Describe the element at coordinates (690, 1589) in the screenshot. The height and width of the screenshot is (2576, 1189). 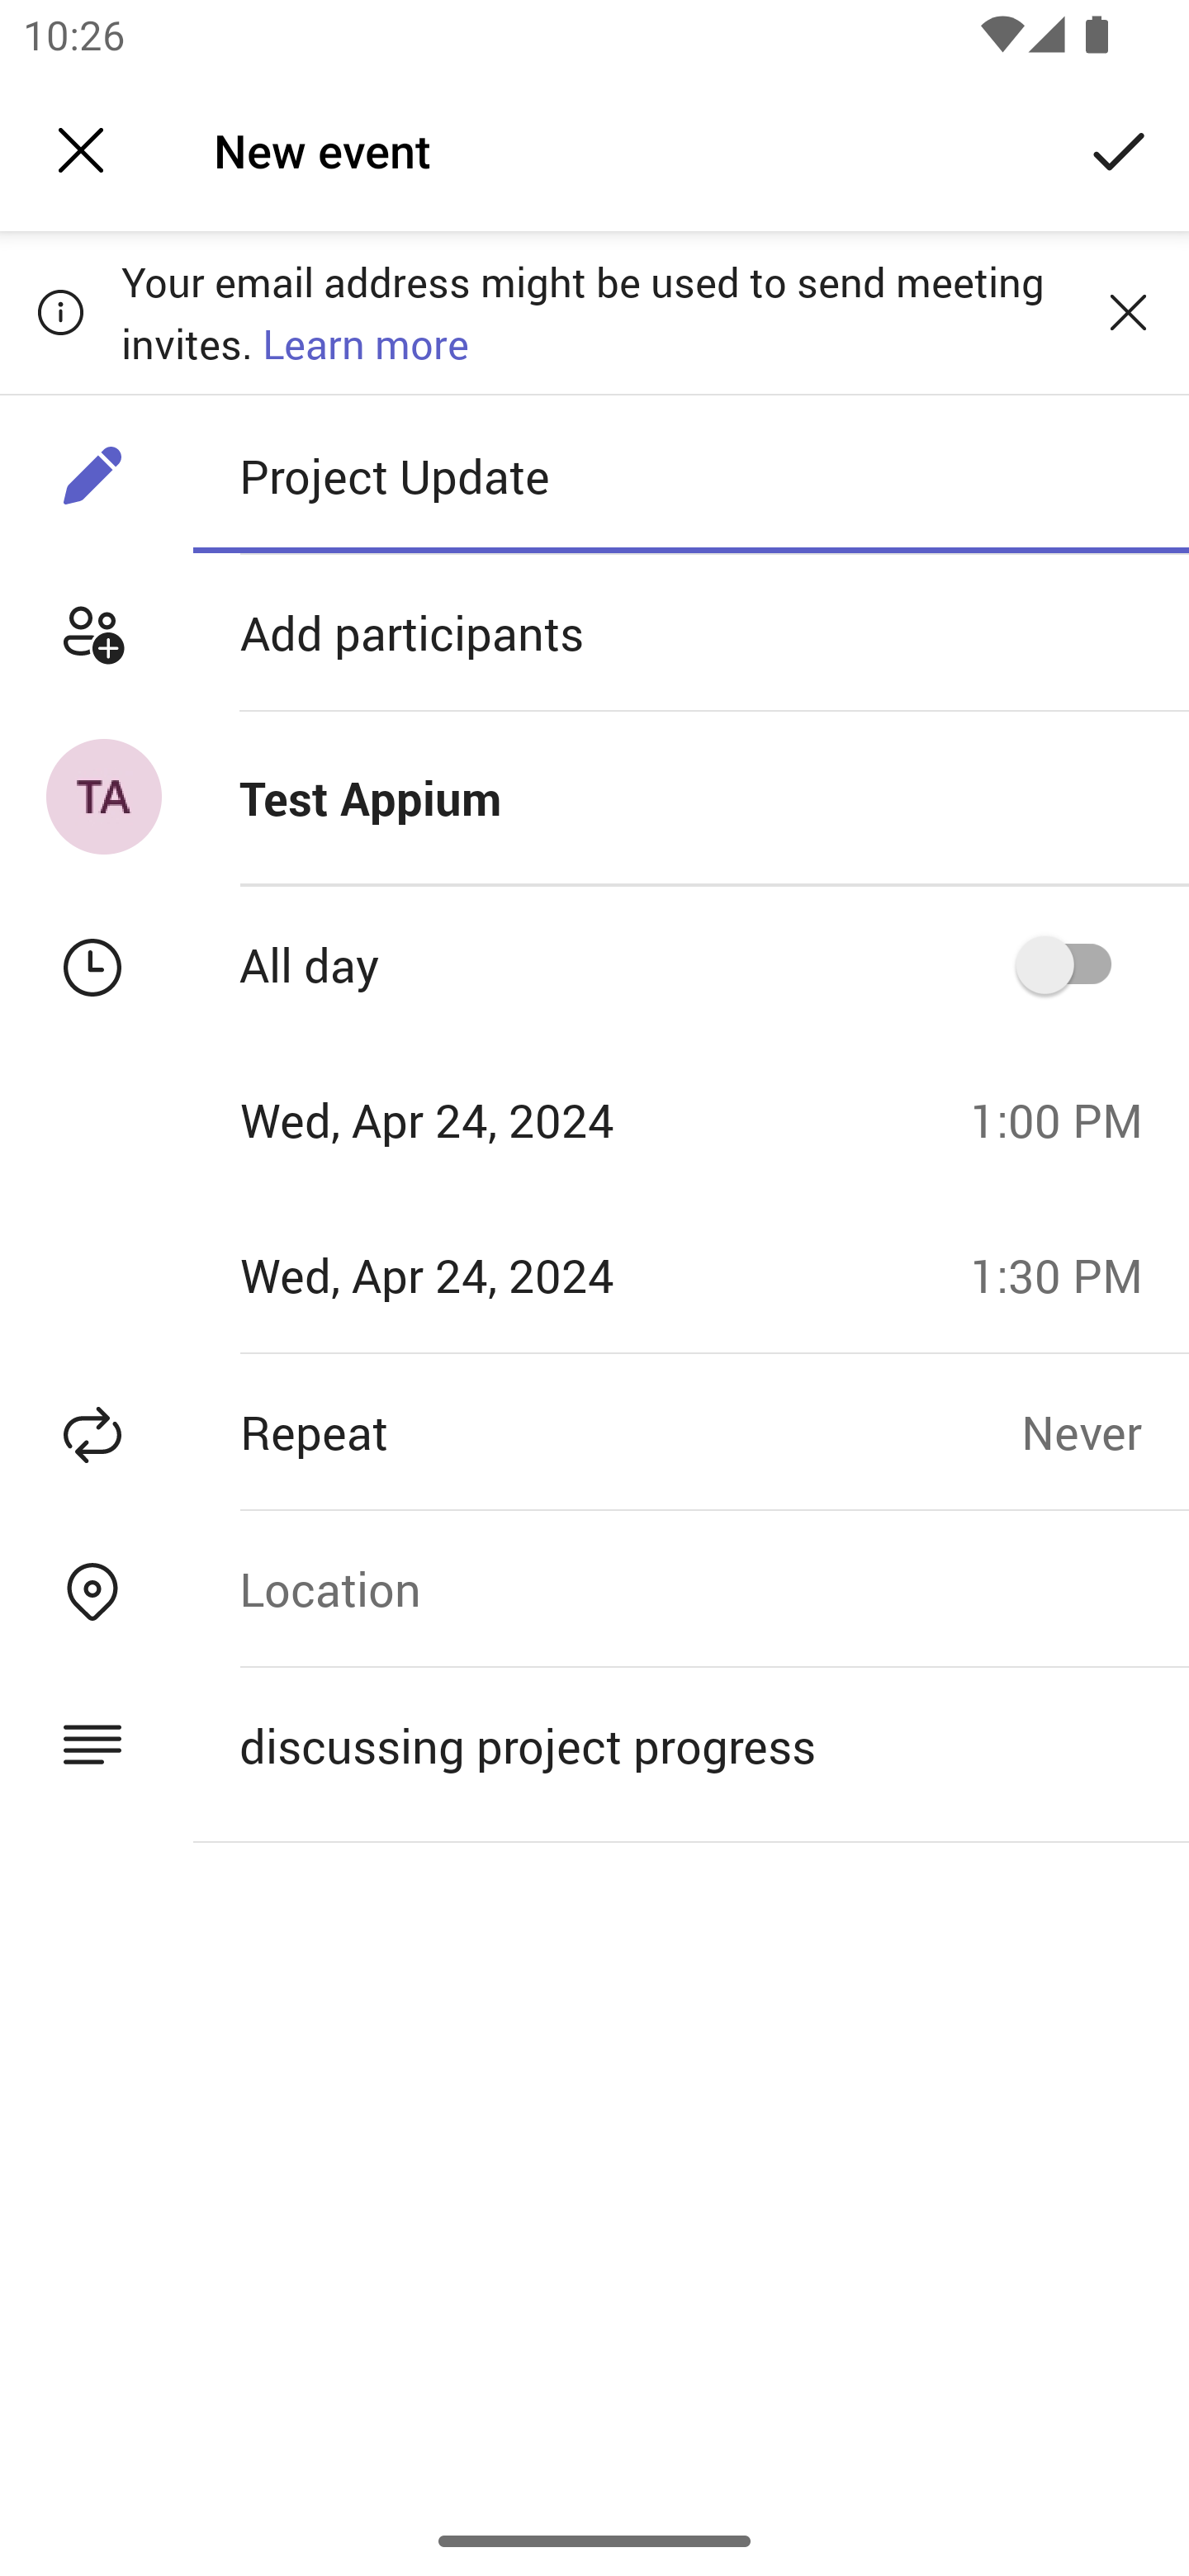
I see `Location` at that location.